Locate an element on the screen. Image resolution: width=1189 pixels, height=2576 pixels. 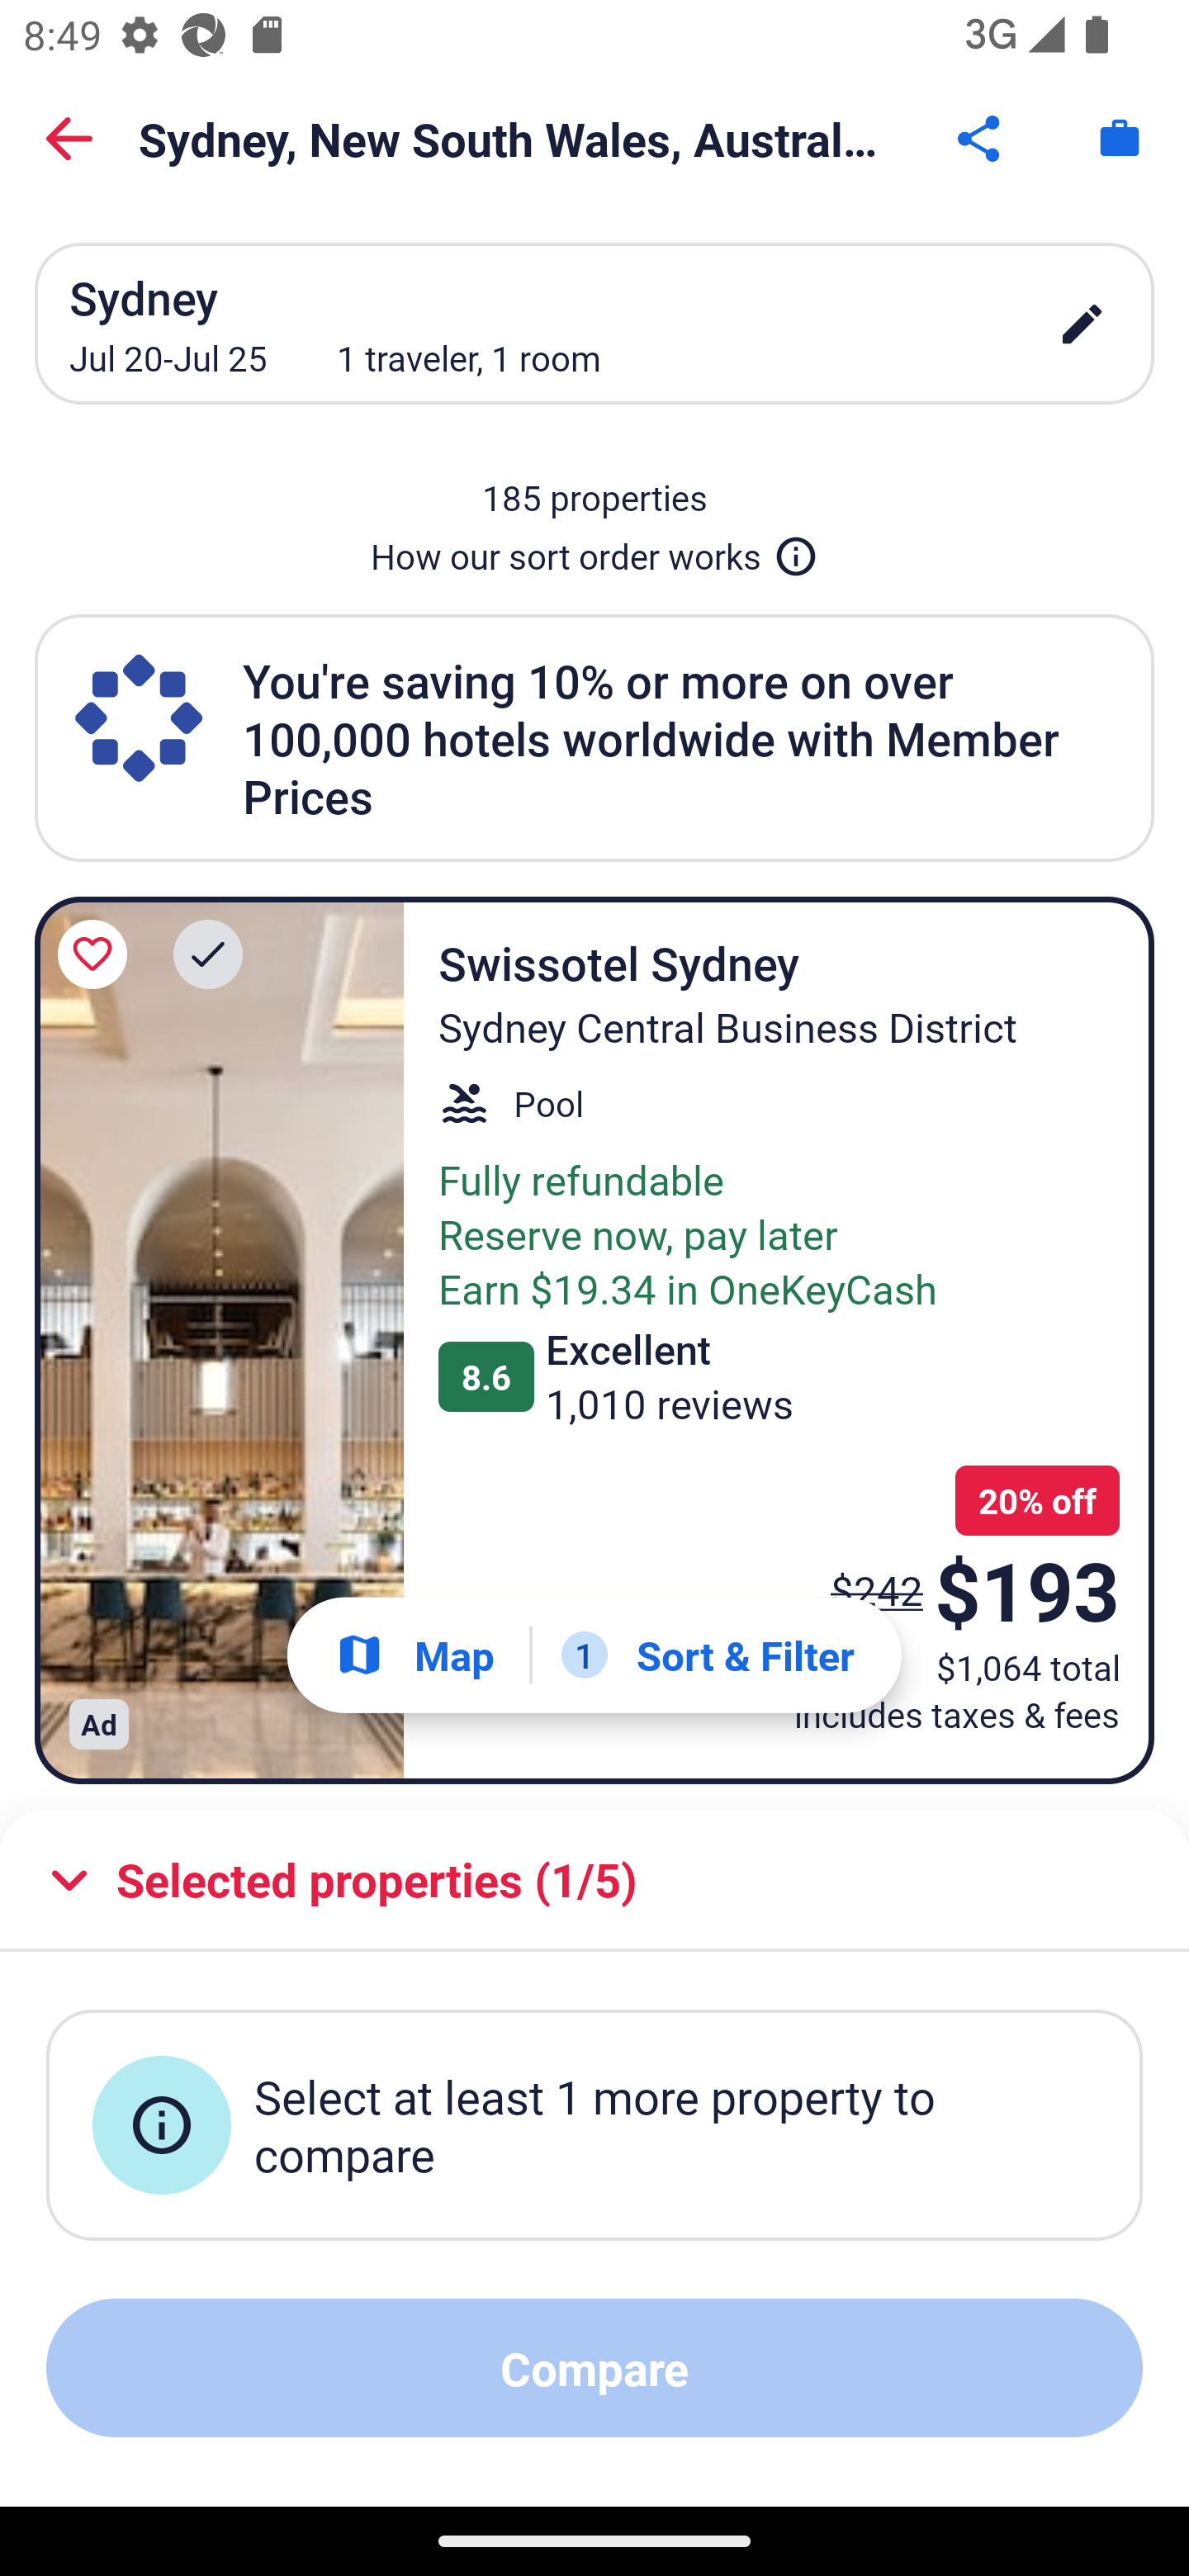
Compare Properties Compare is located at coordinates (594, 2367).